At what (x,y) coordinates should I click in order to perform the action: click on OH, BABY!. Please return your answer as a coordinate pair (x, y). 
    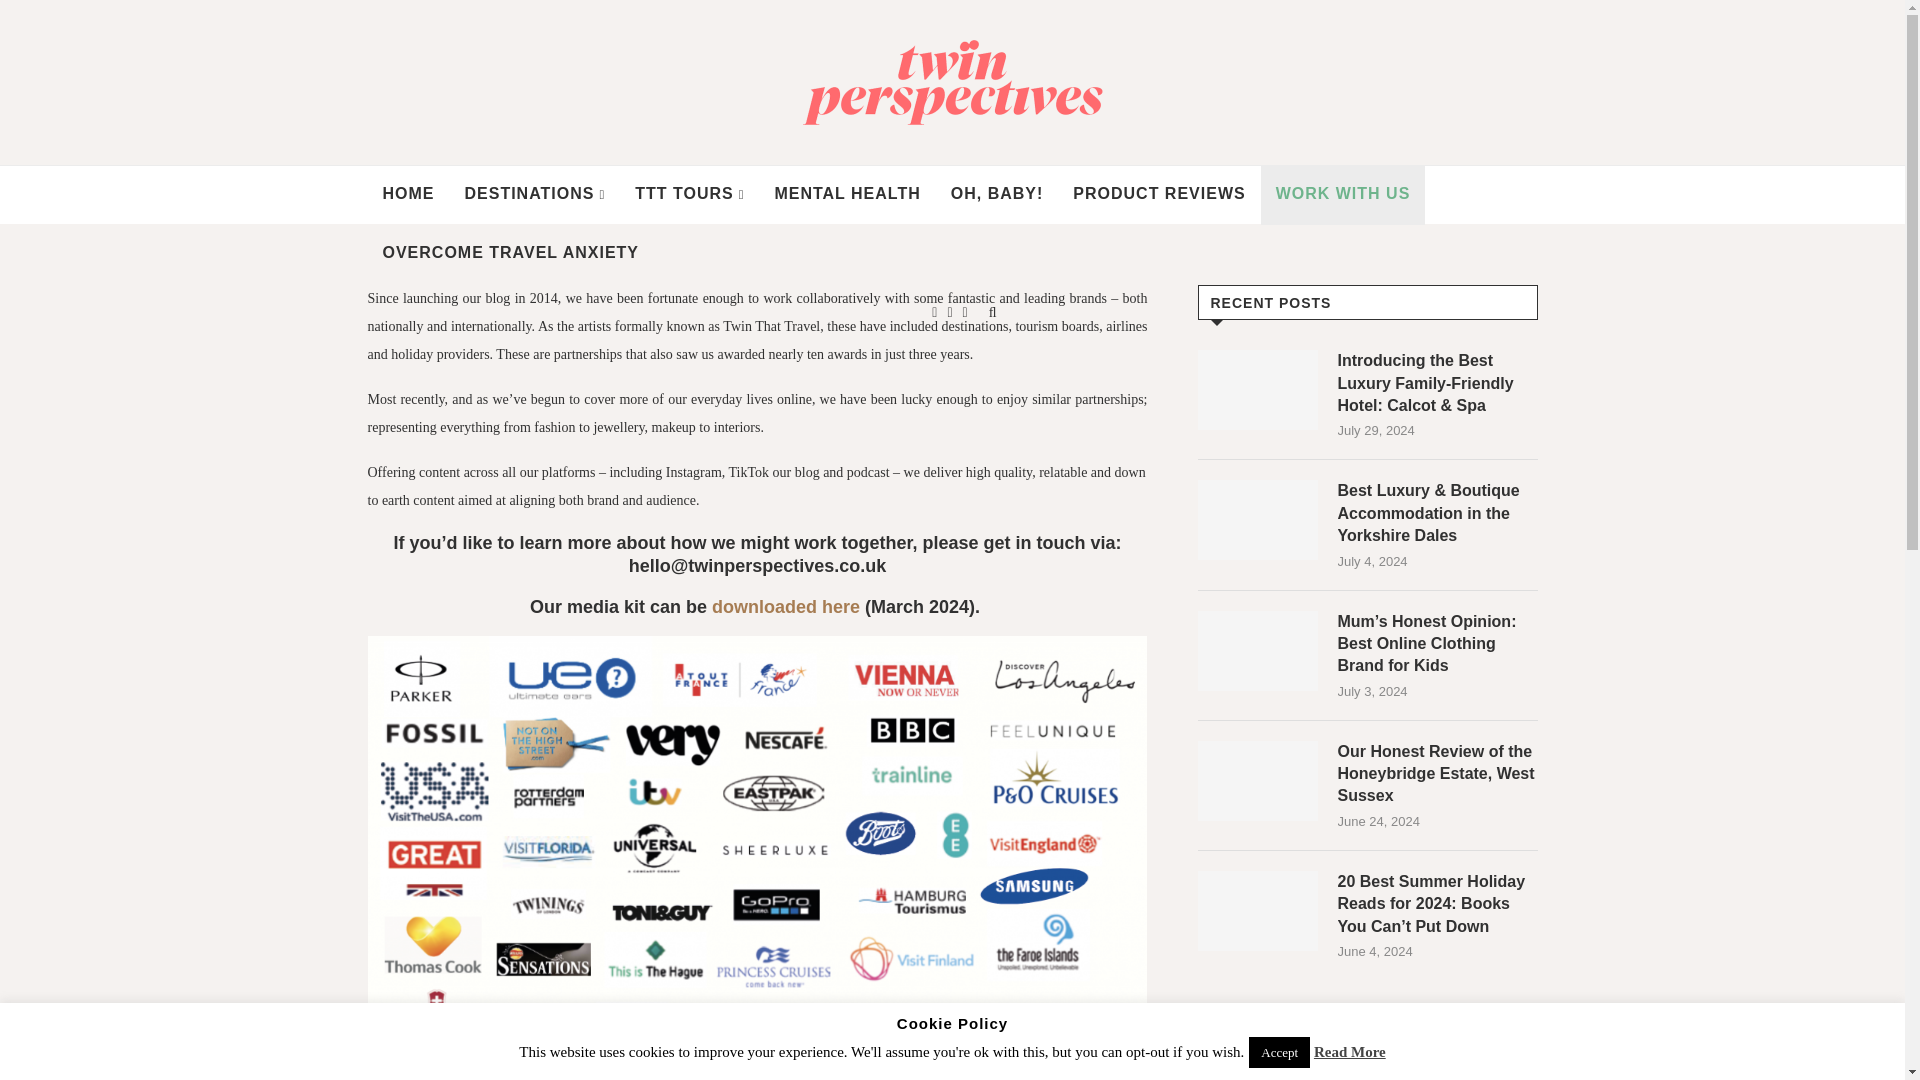
    Looking at the image, I should click on (998, 194).